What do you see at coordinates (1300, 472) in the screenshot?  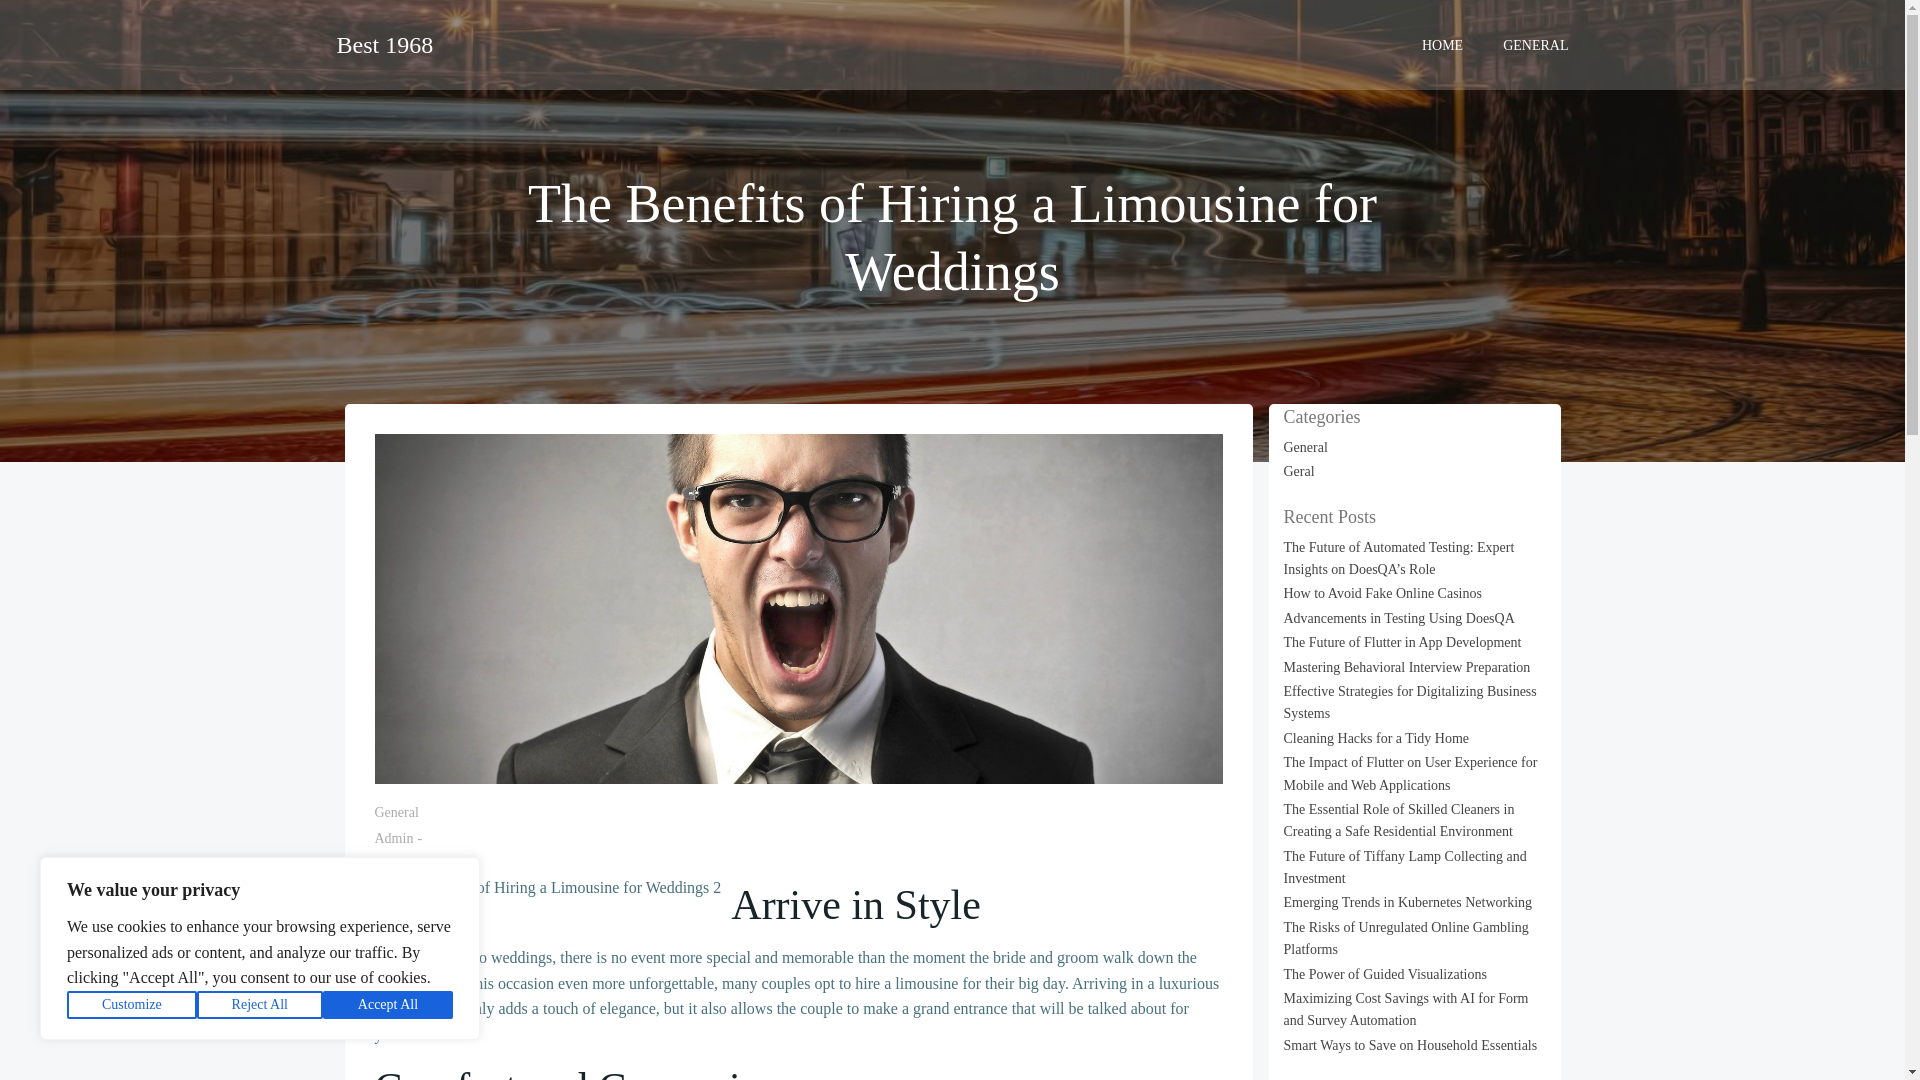 I see `Geral` at bounding box center [1300, 472].